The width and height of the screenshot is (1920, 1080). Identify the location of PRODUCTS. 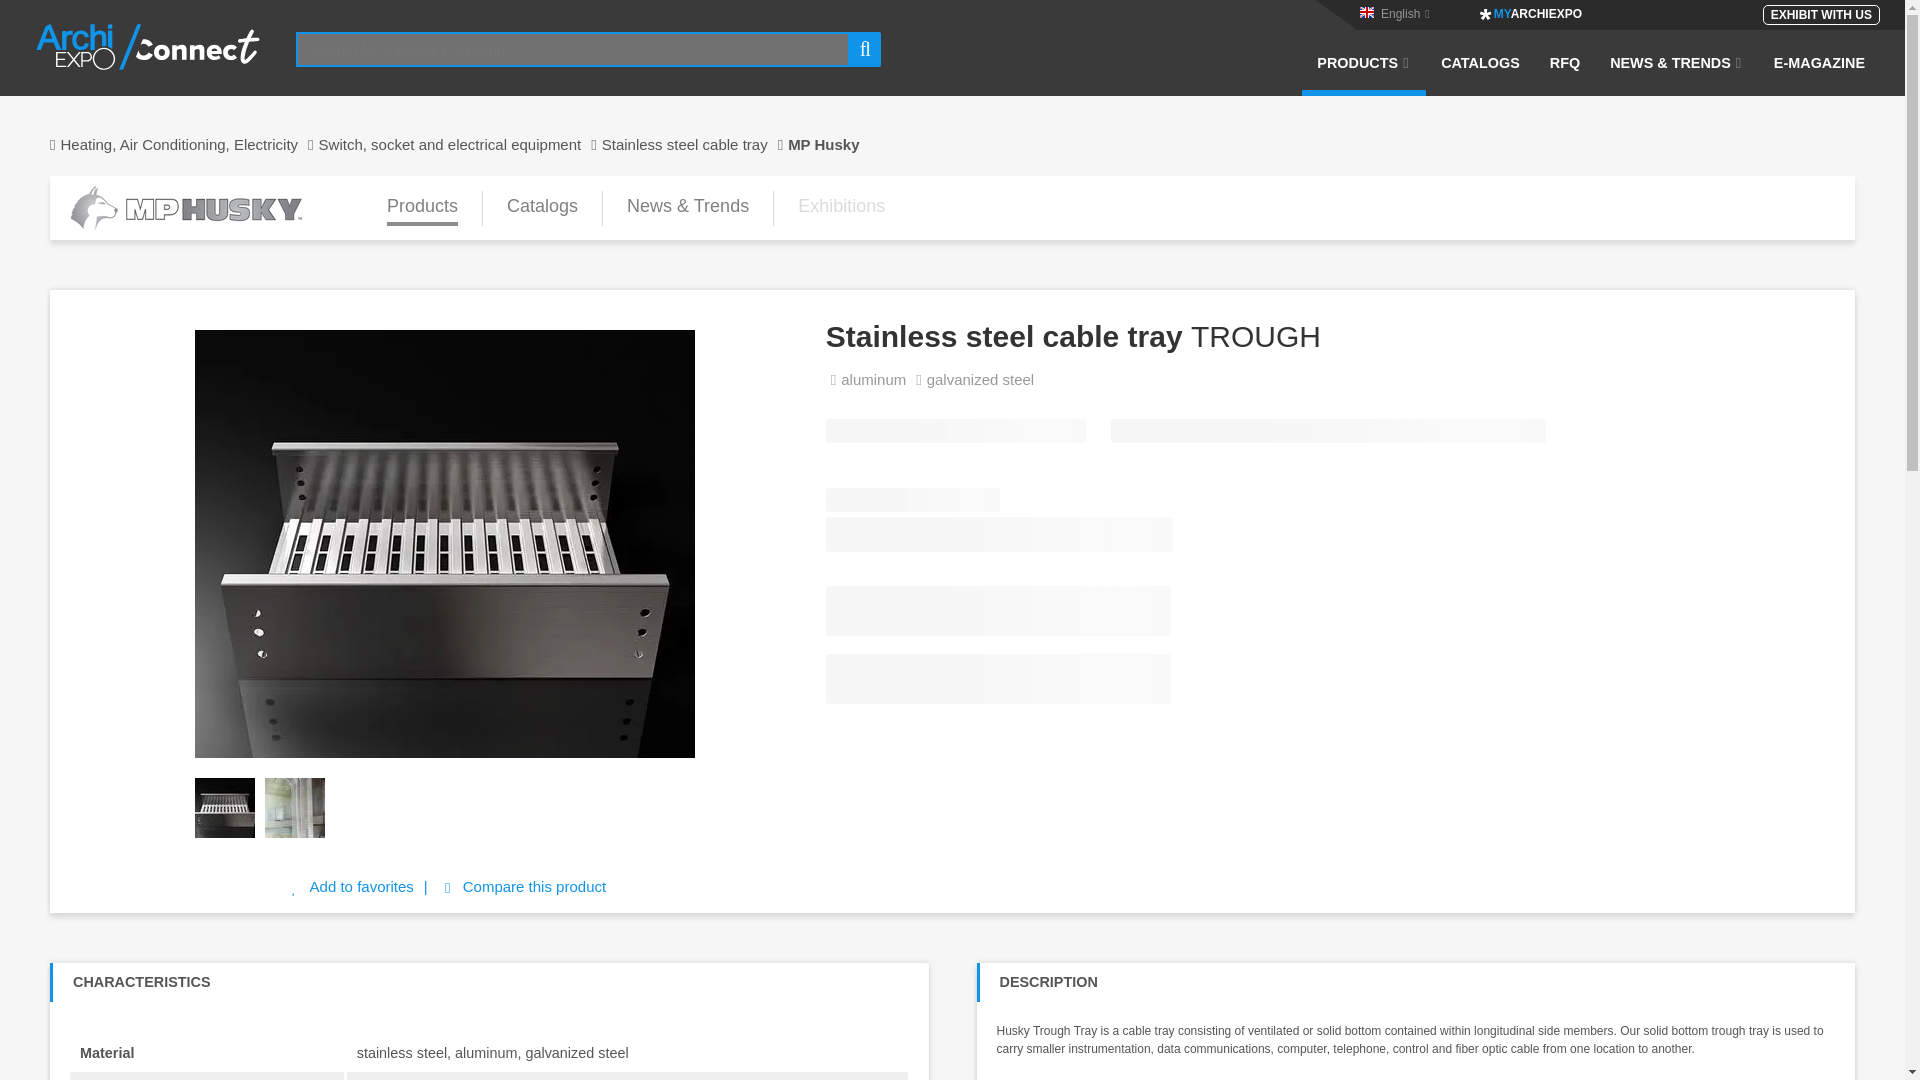
(1364, 75).